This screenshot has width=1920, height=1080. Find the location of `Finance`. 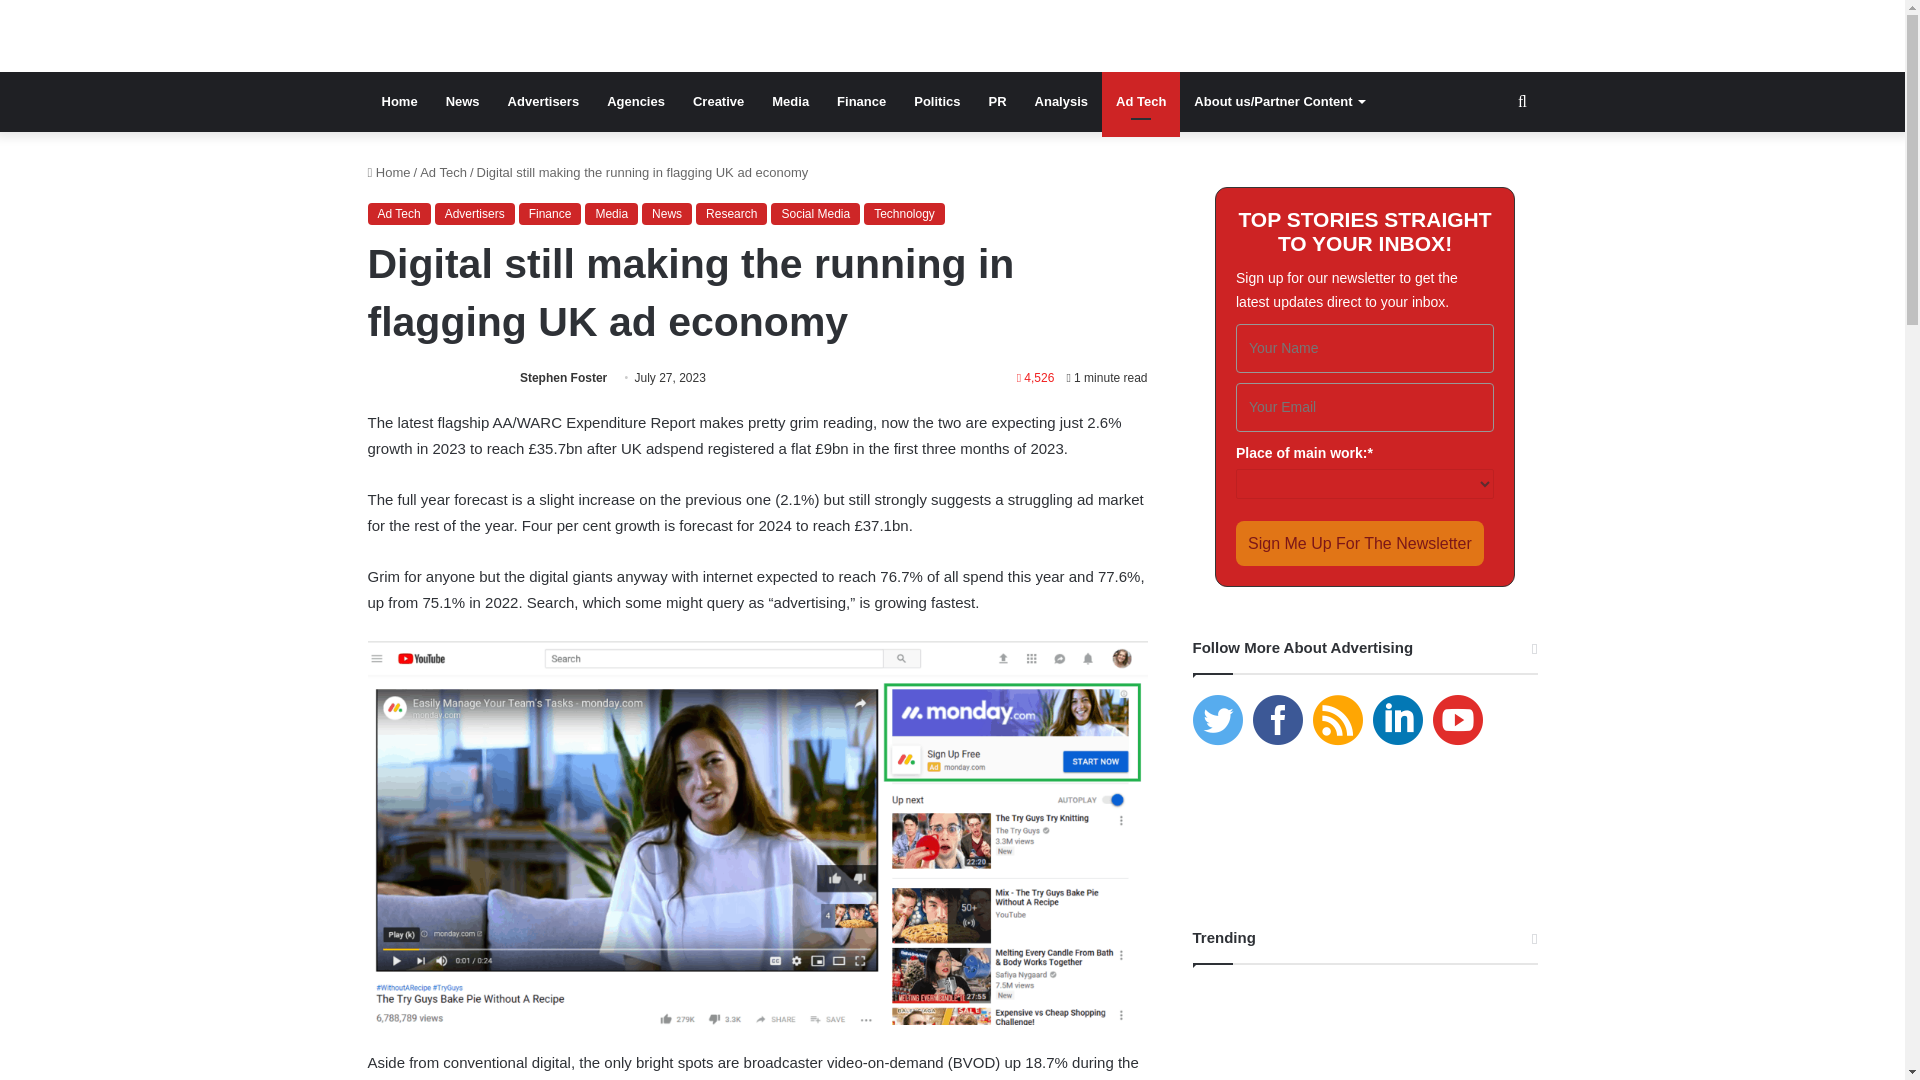

Finance is located at coordinates (862, 102).